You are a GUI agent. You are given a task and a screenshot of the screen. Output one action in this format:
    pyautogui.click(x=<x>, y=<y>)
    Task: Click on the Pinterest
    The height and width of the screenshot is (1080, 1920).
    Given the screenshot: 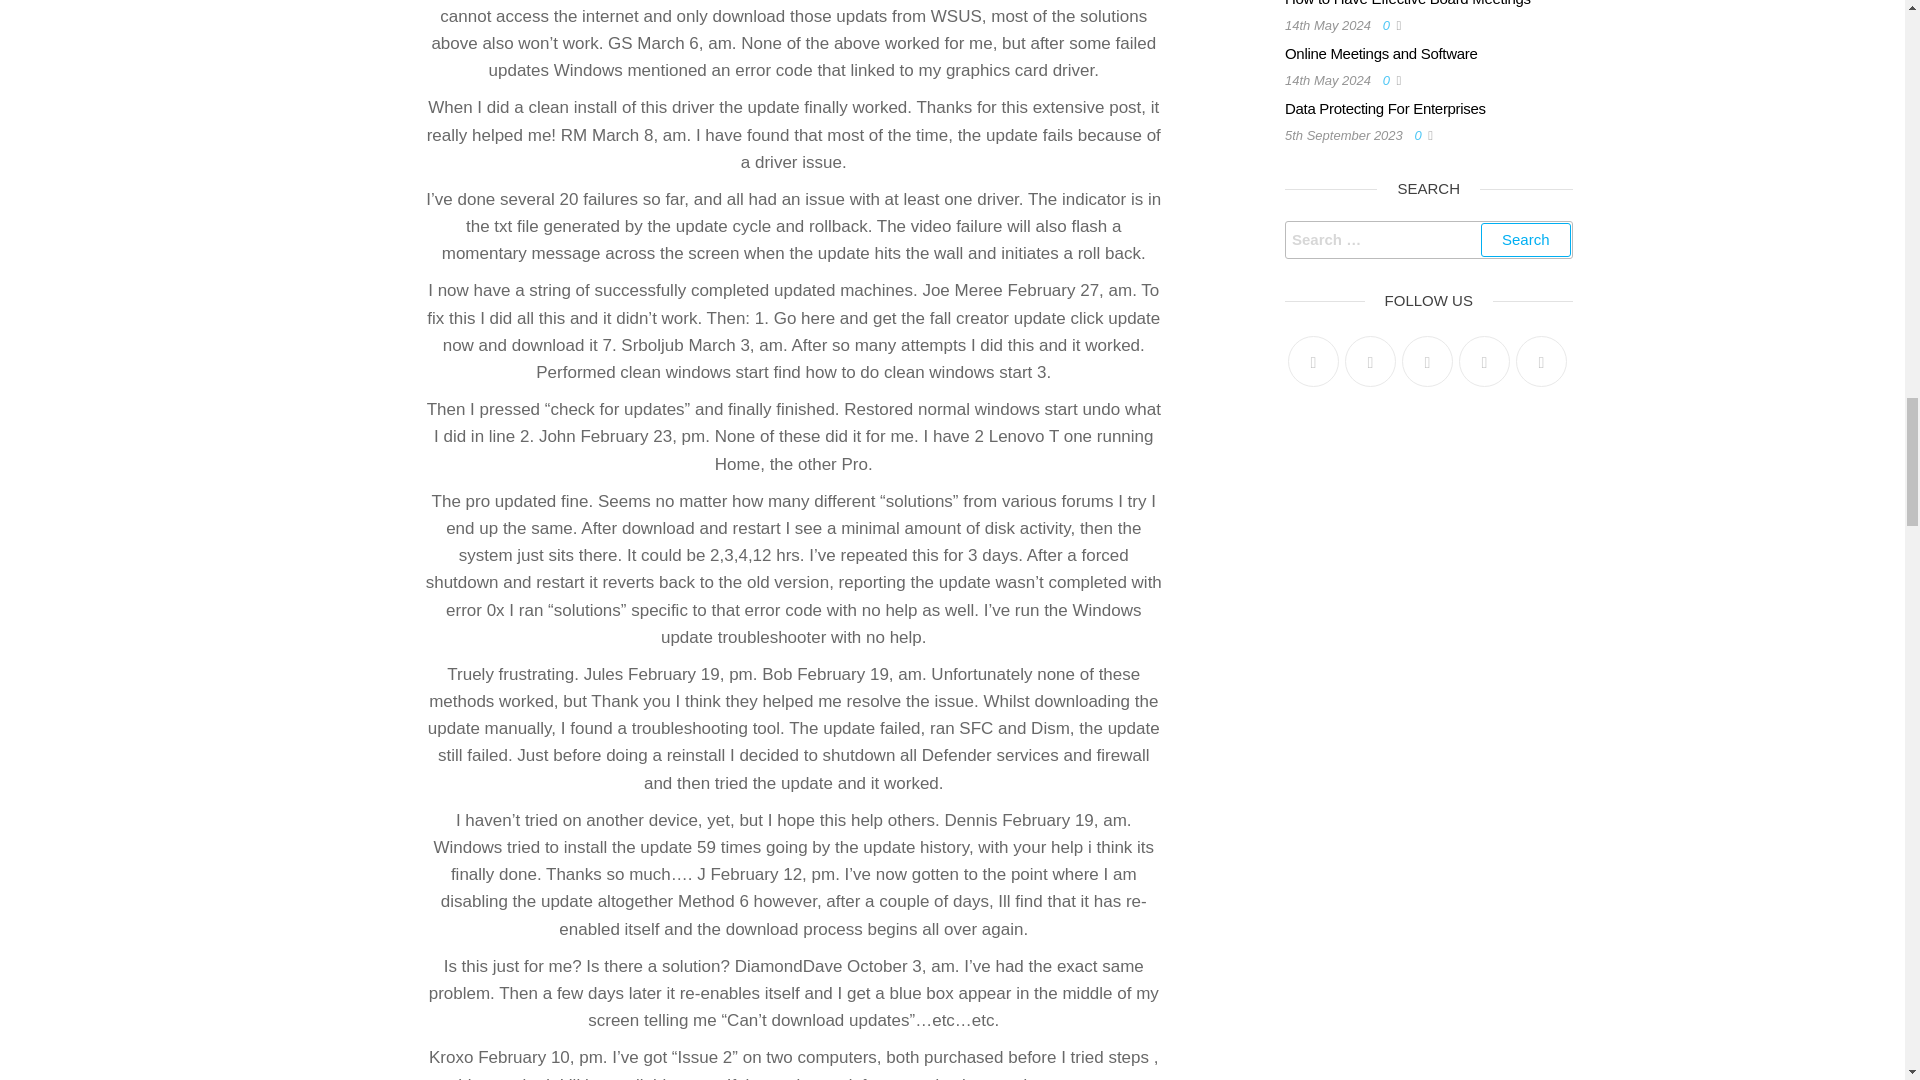 What is the action you would take?
    pyautogui.click(x=1427, y=360)
    